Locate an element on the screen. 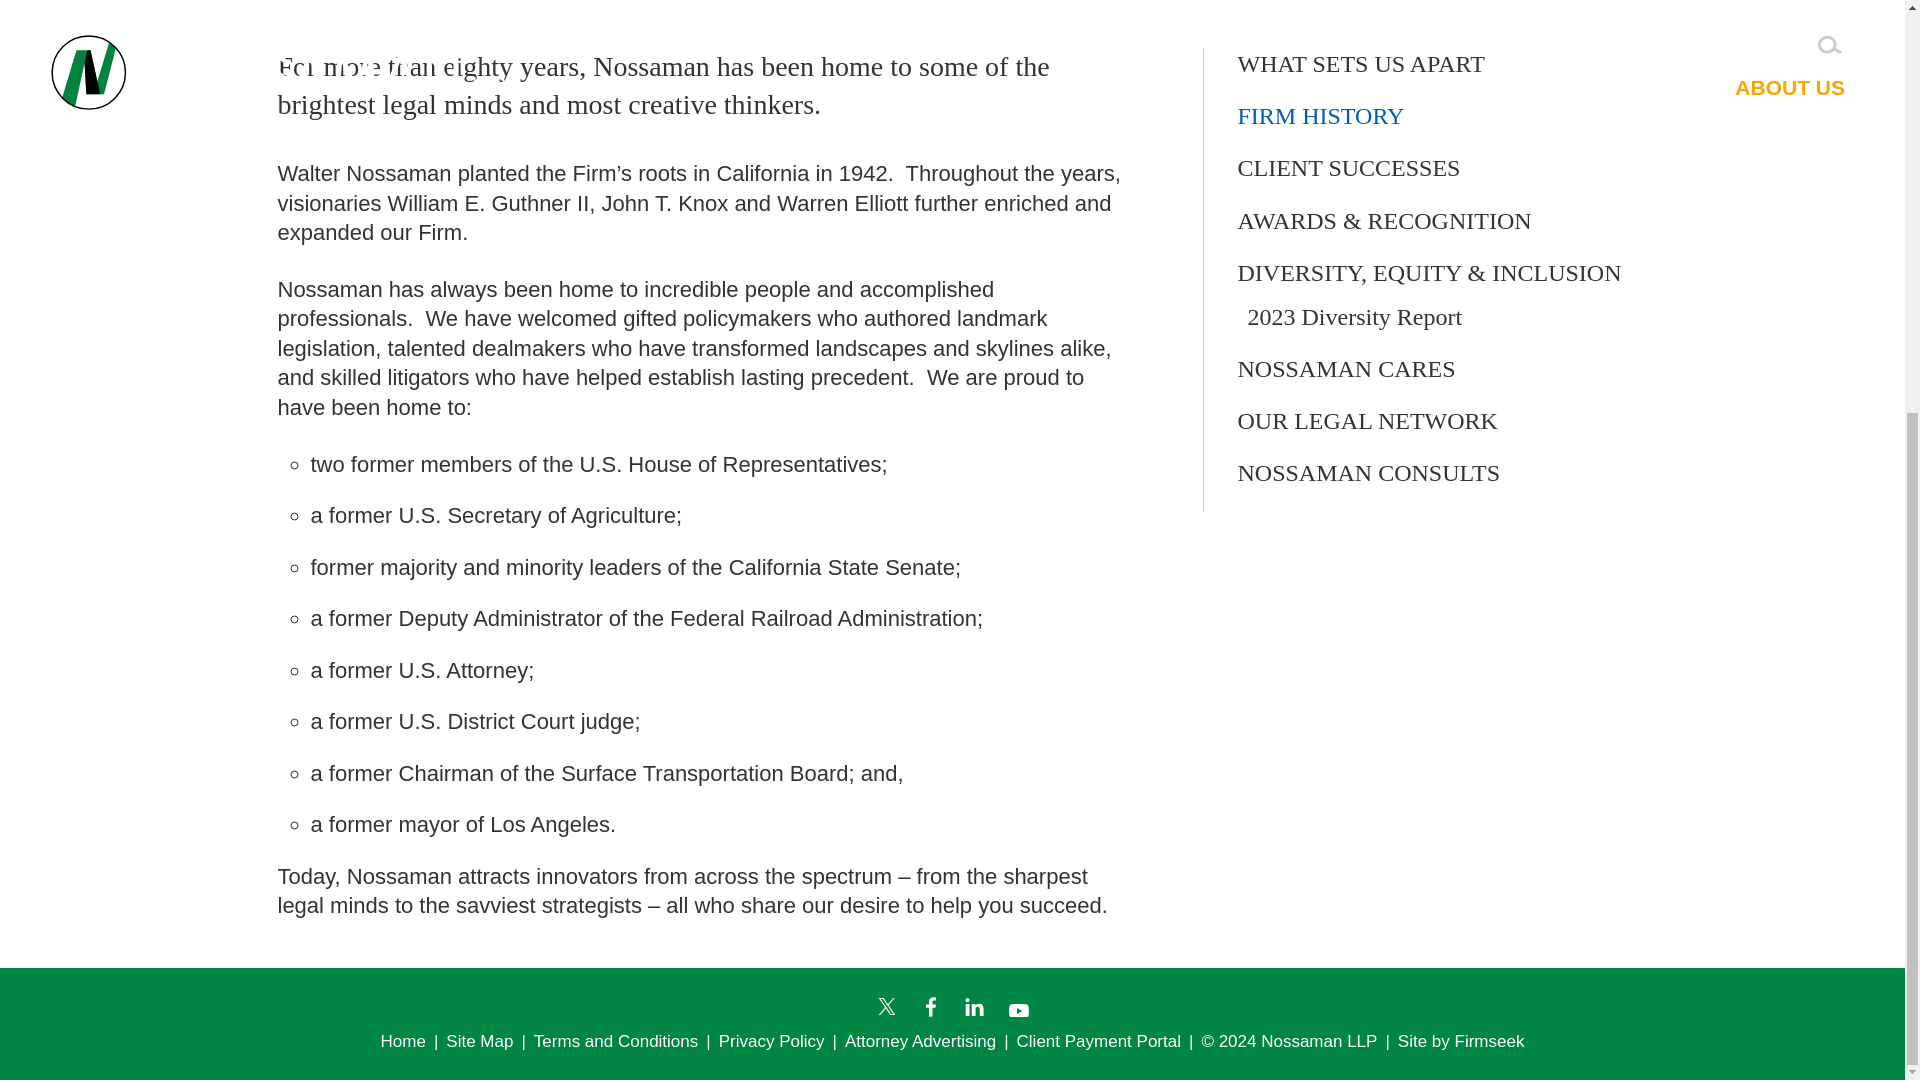 This screenshot has height=1080, width=1920. 2023 Diversity Report is located at coordinates (1356, 316).